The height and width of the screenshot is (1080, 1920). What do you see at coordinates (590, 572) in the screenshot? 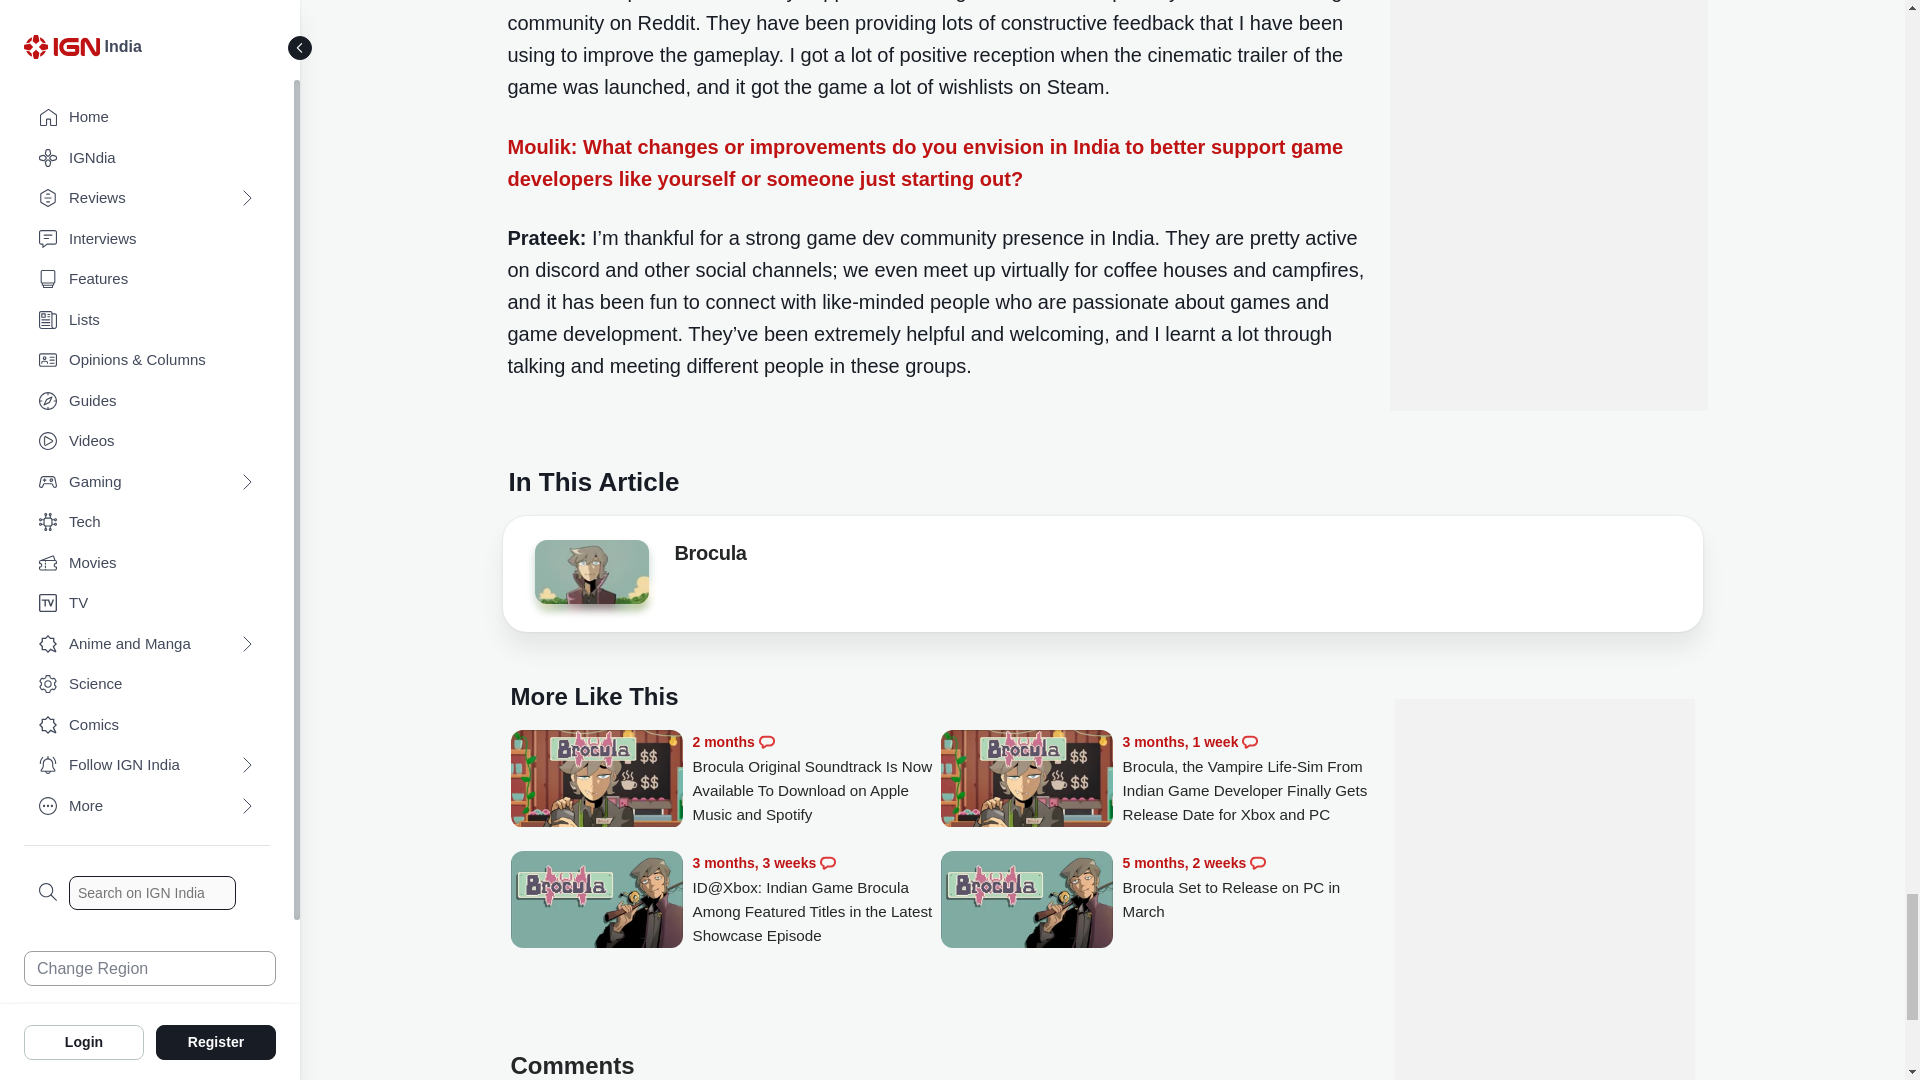
I see `Brocula` at bounding box center [590, 572].